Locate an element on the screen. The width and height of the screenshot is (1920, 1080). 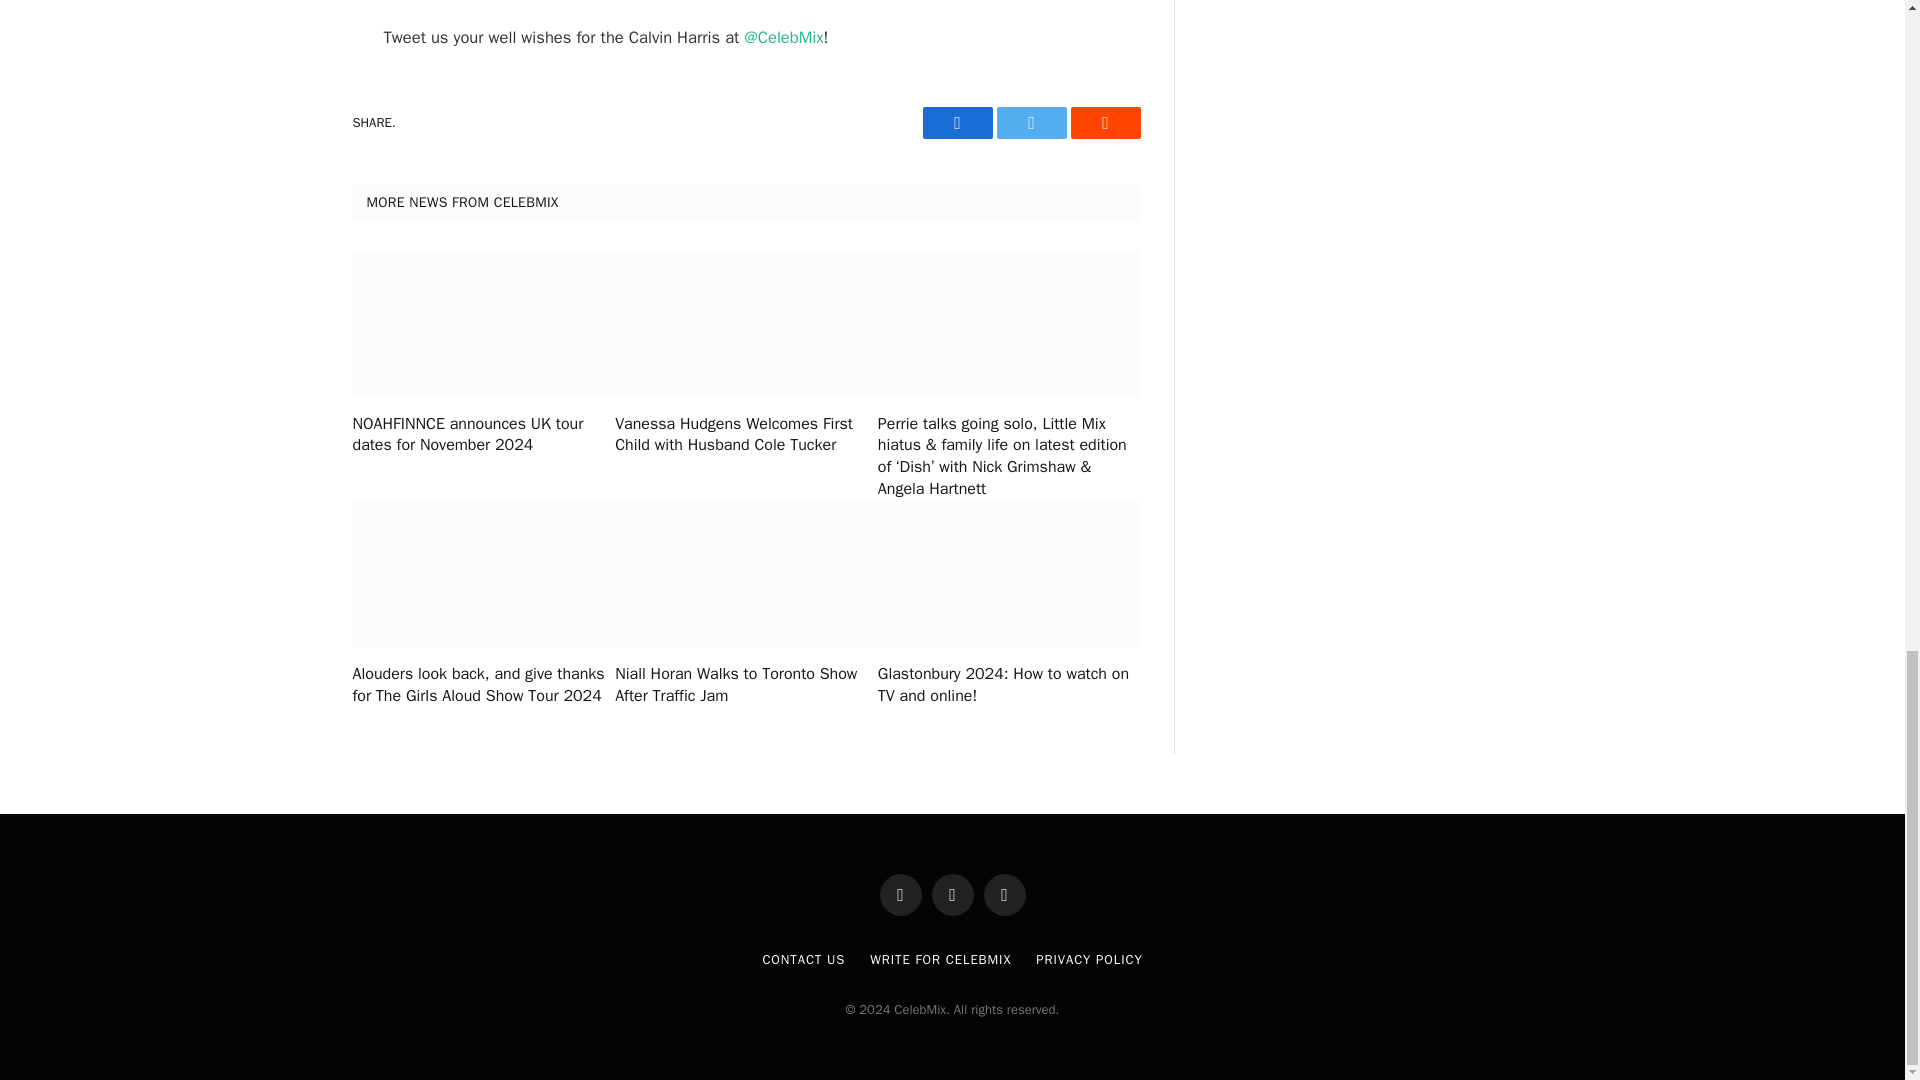
NOAHFINNCE announces UK tour dates for November 2024 is located at coordinates (482, 435).